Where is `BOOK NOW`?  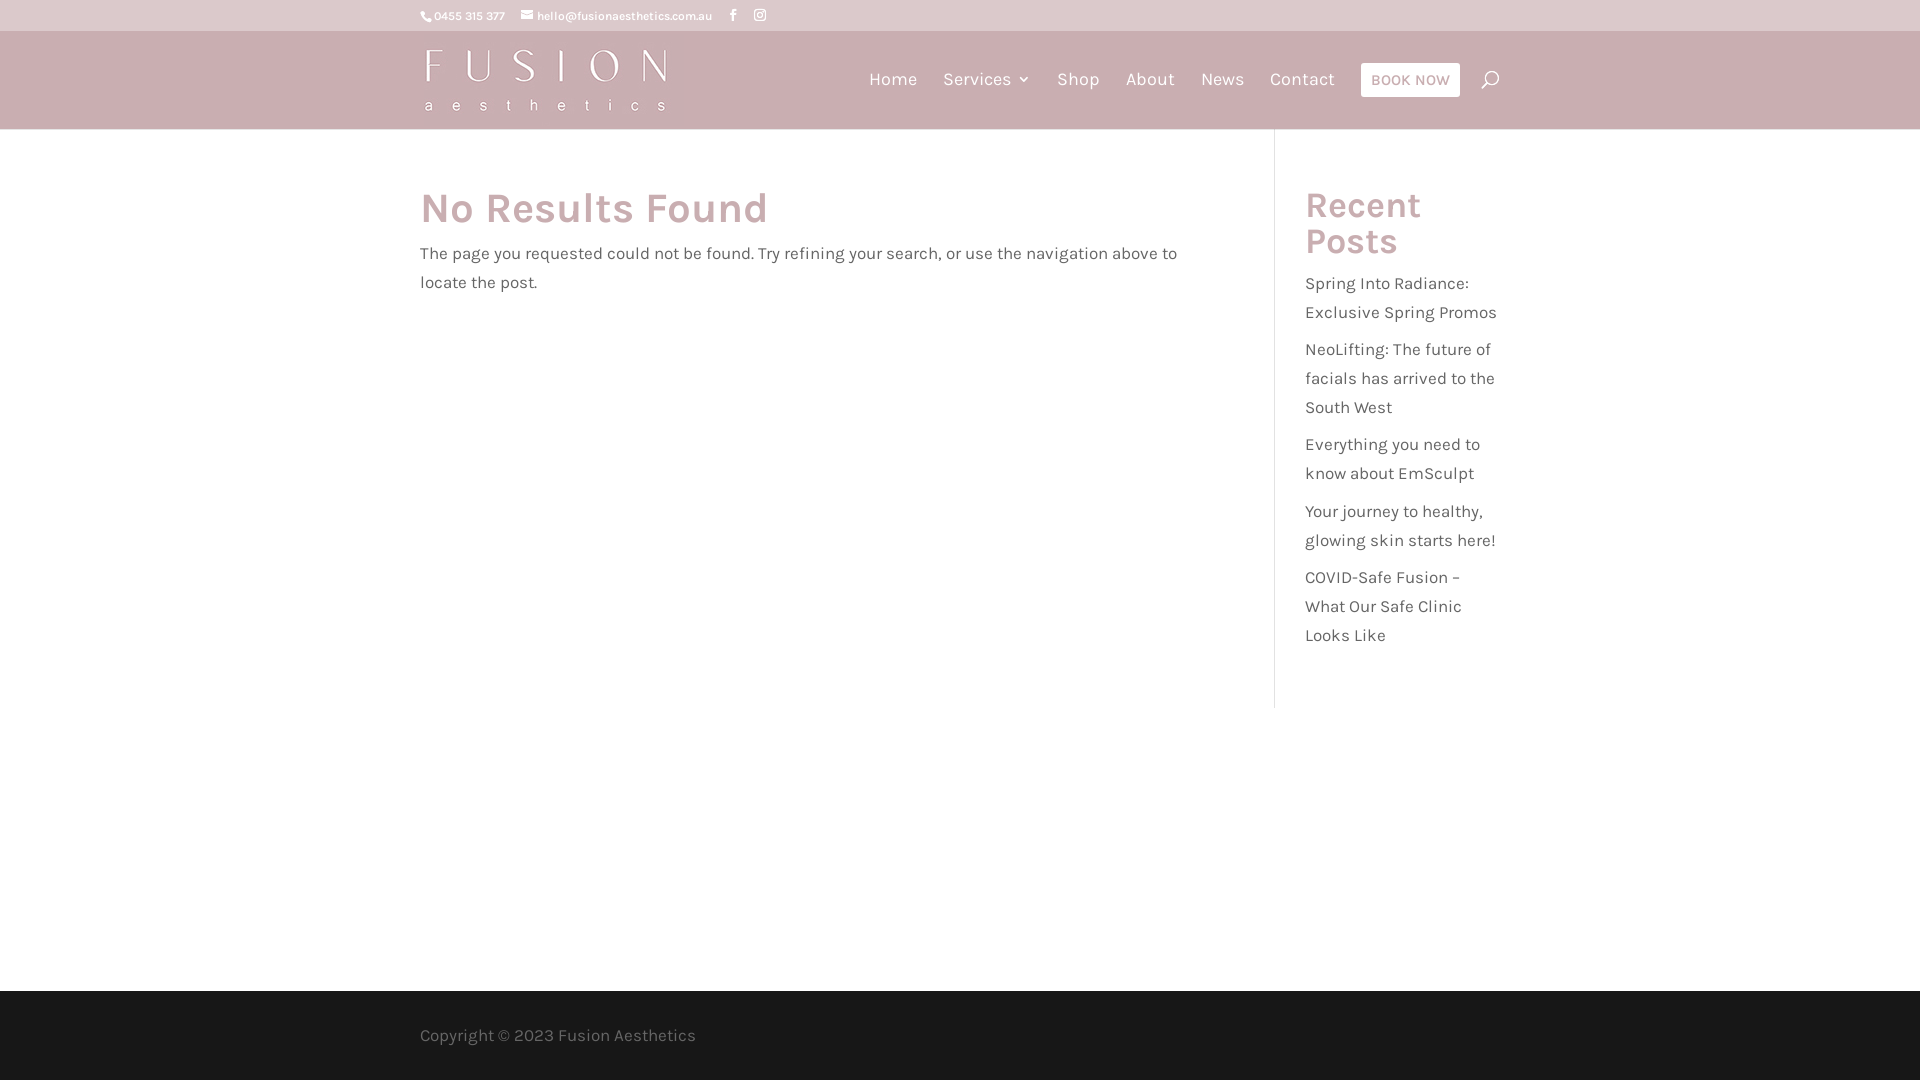 BOOK NOW is located at coordinates (1410, 96).